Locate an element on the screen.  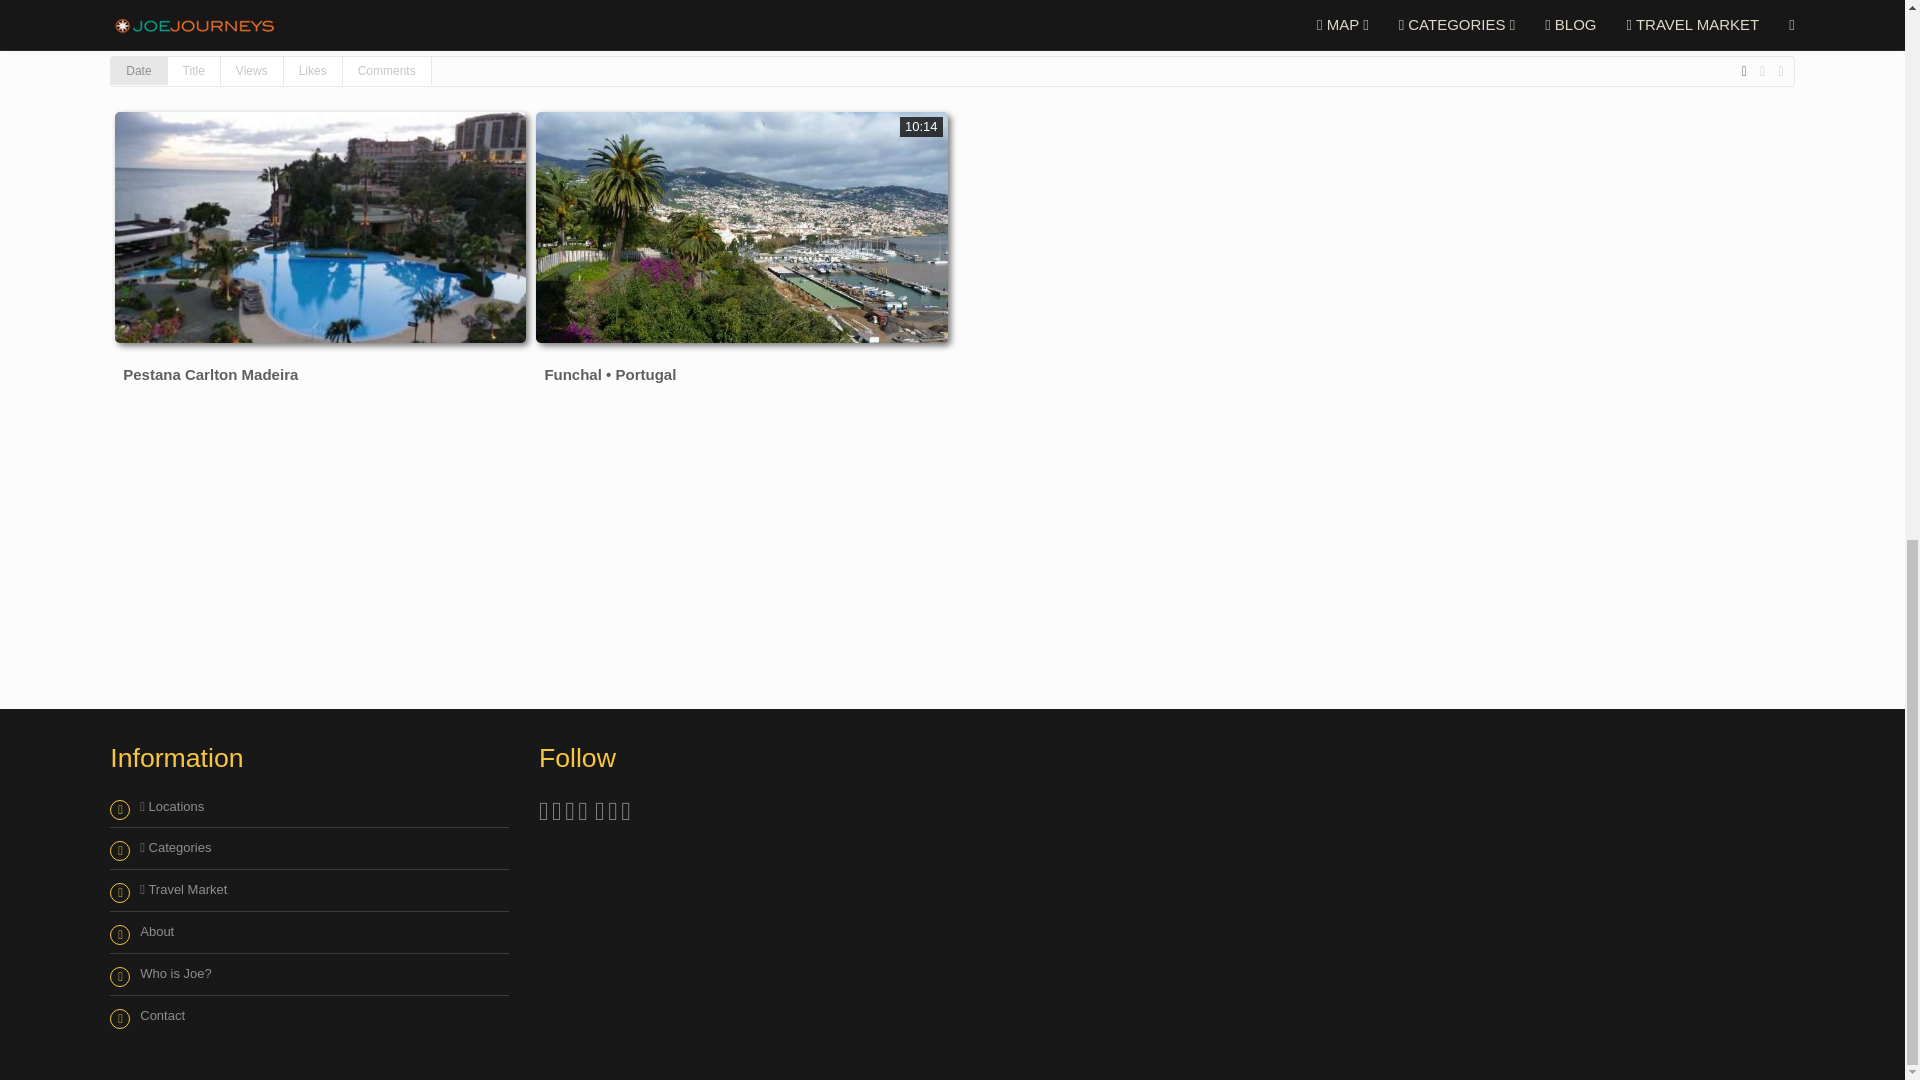
Europe is located at coordinates (162, 2).